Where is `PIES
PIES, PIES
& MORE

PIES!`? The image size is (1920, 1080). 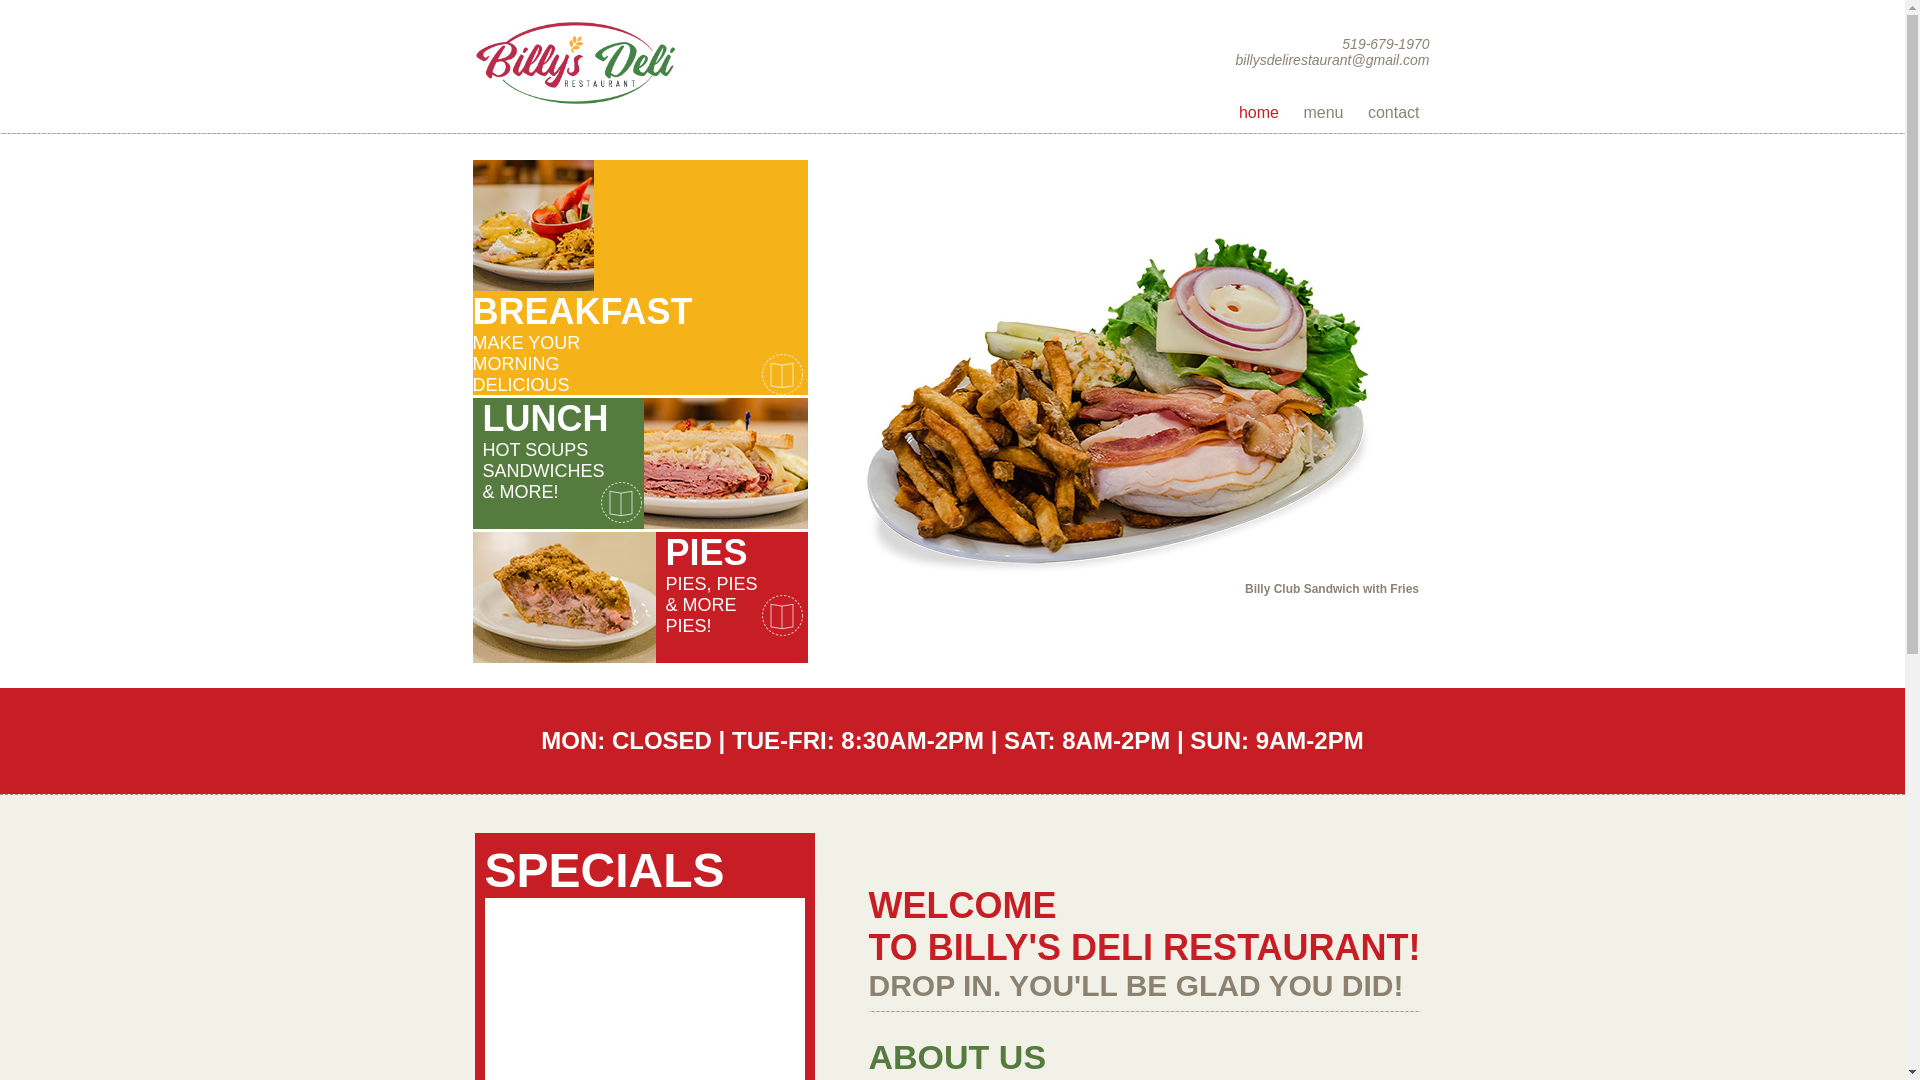 PIES
PIES, PIES
& MORE

PIES! is located at coordinates (640, 596).